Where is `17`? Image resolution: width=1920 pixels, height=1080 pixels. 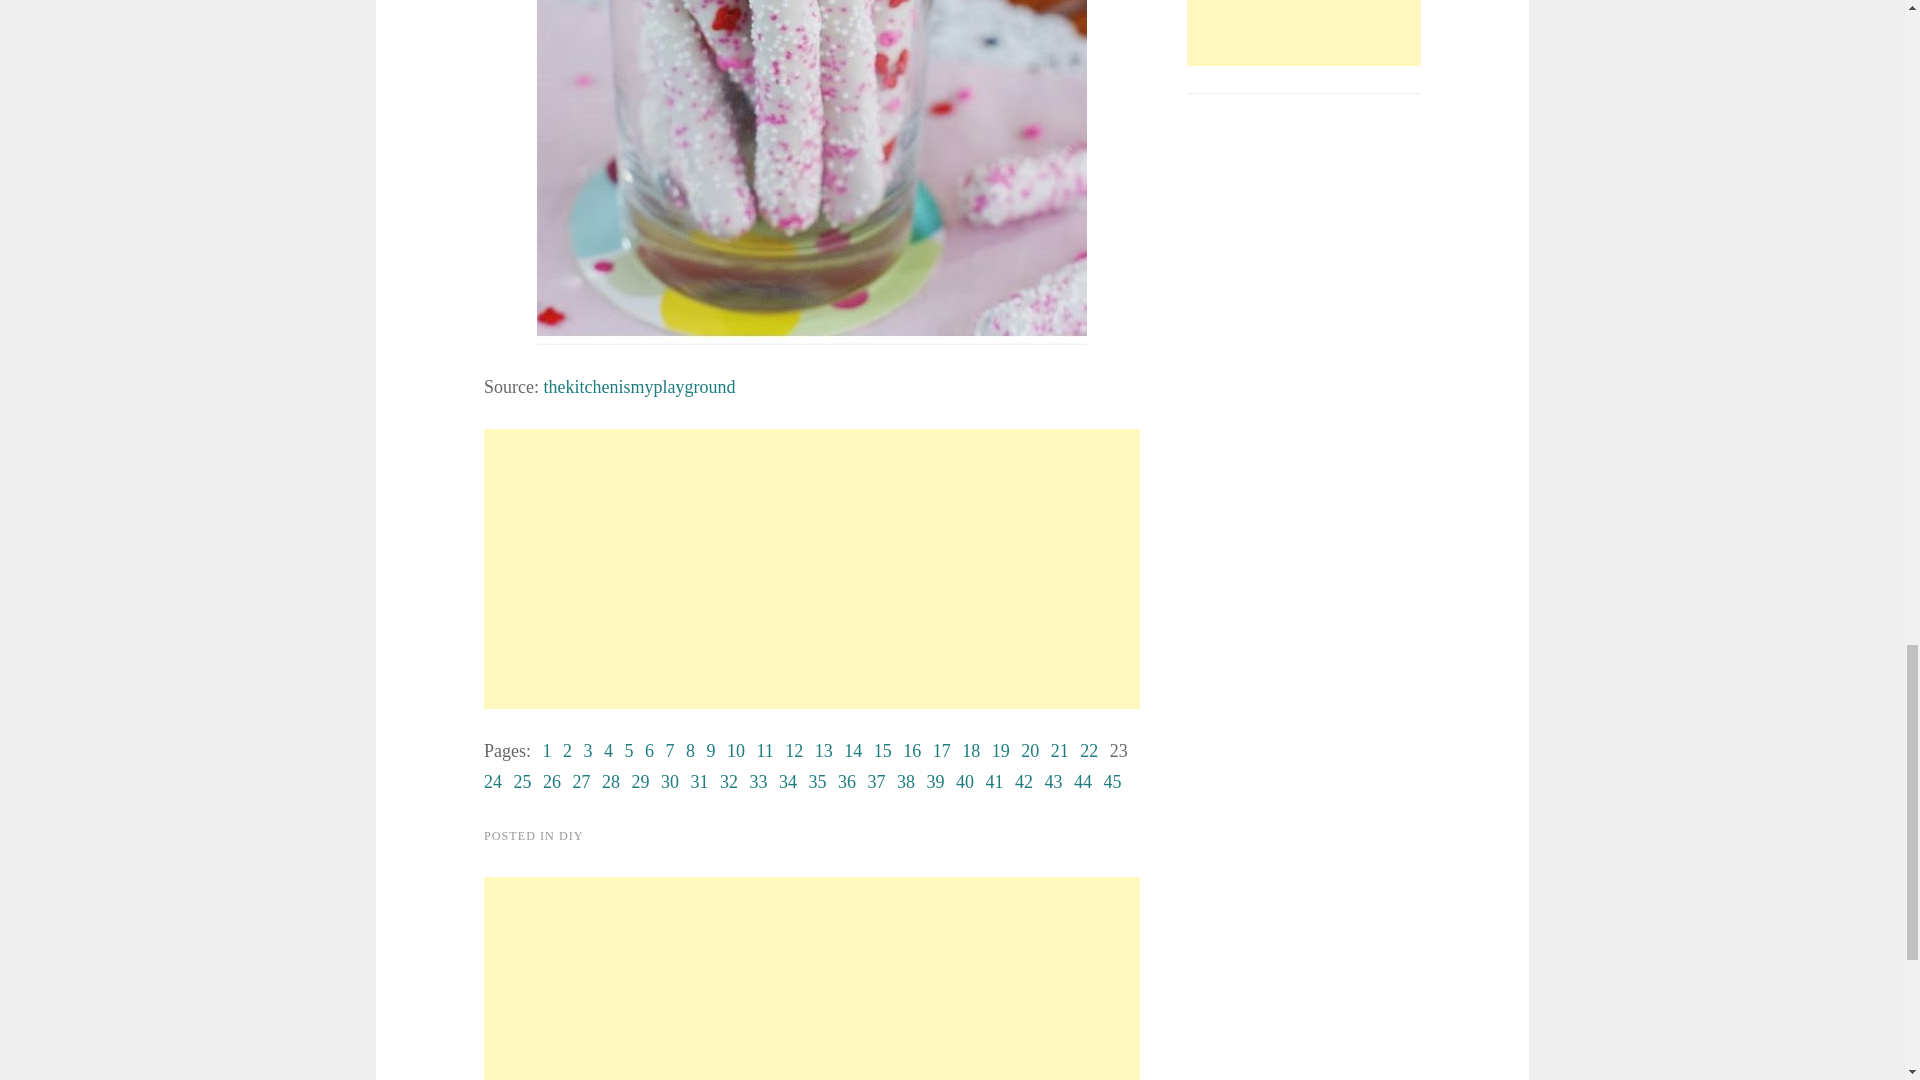
17 is located at coordinates (942, 750).